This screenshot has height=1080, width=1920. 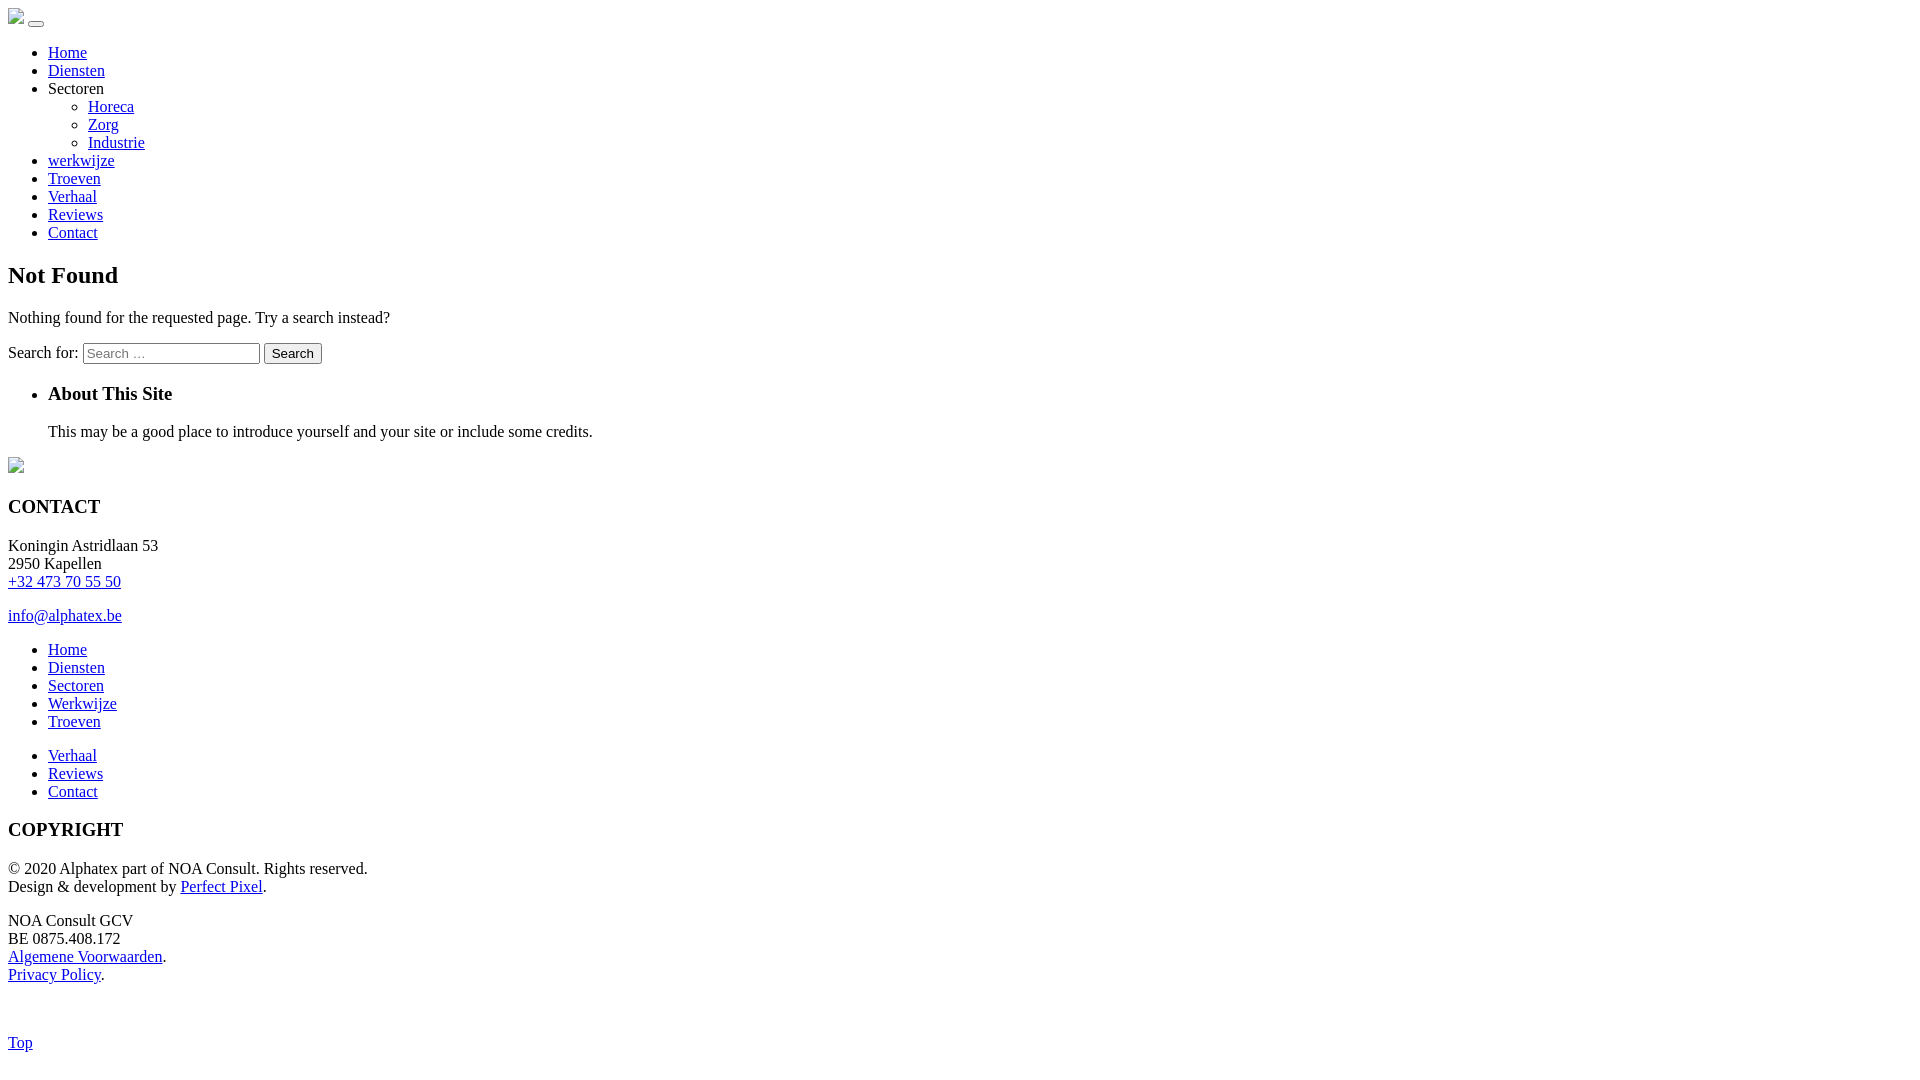 What do you see at coordinates (73, 792) in the screenshot?
I see `Contact` at bounding box center [73, 792].